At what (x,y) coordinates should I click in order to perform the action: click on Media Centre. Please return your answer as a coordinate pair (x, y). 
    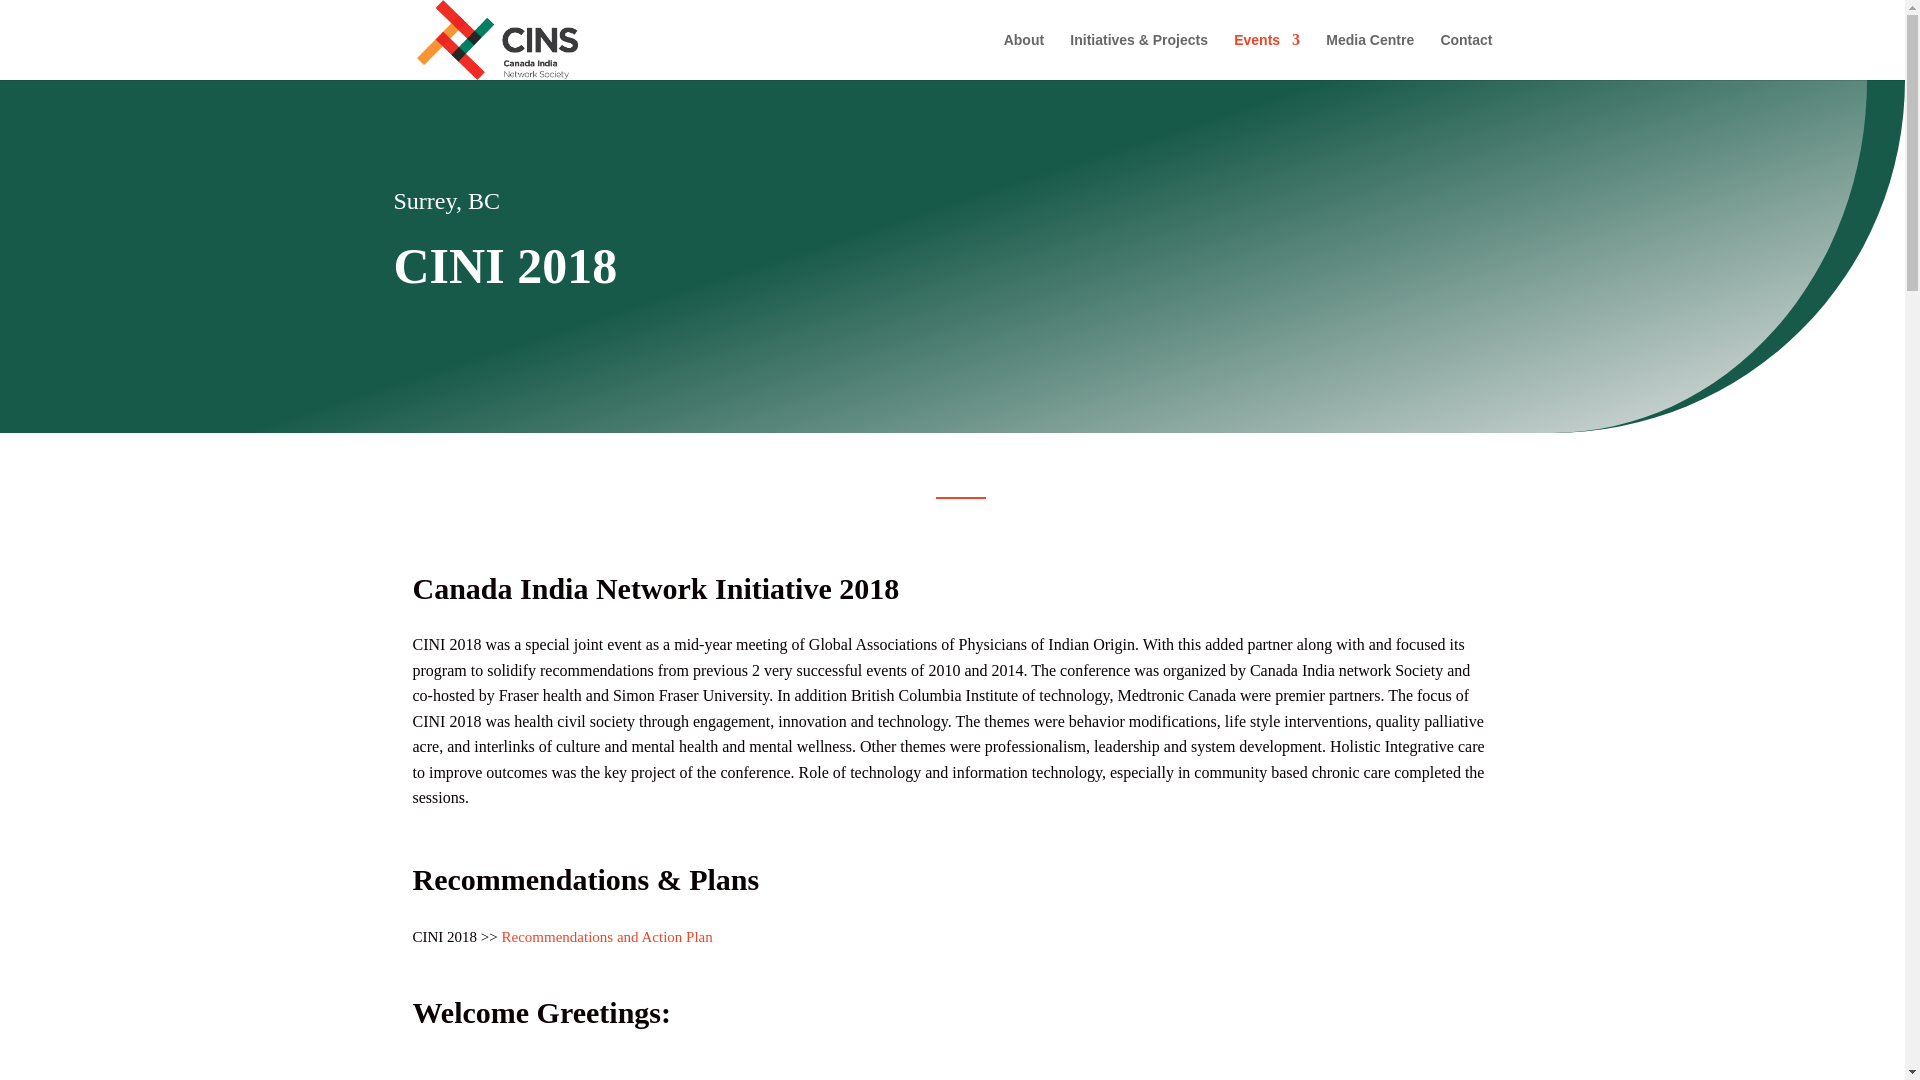
    Looking at the image, I should click on (1370, 56).